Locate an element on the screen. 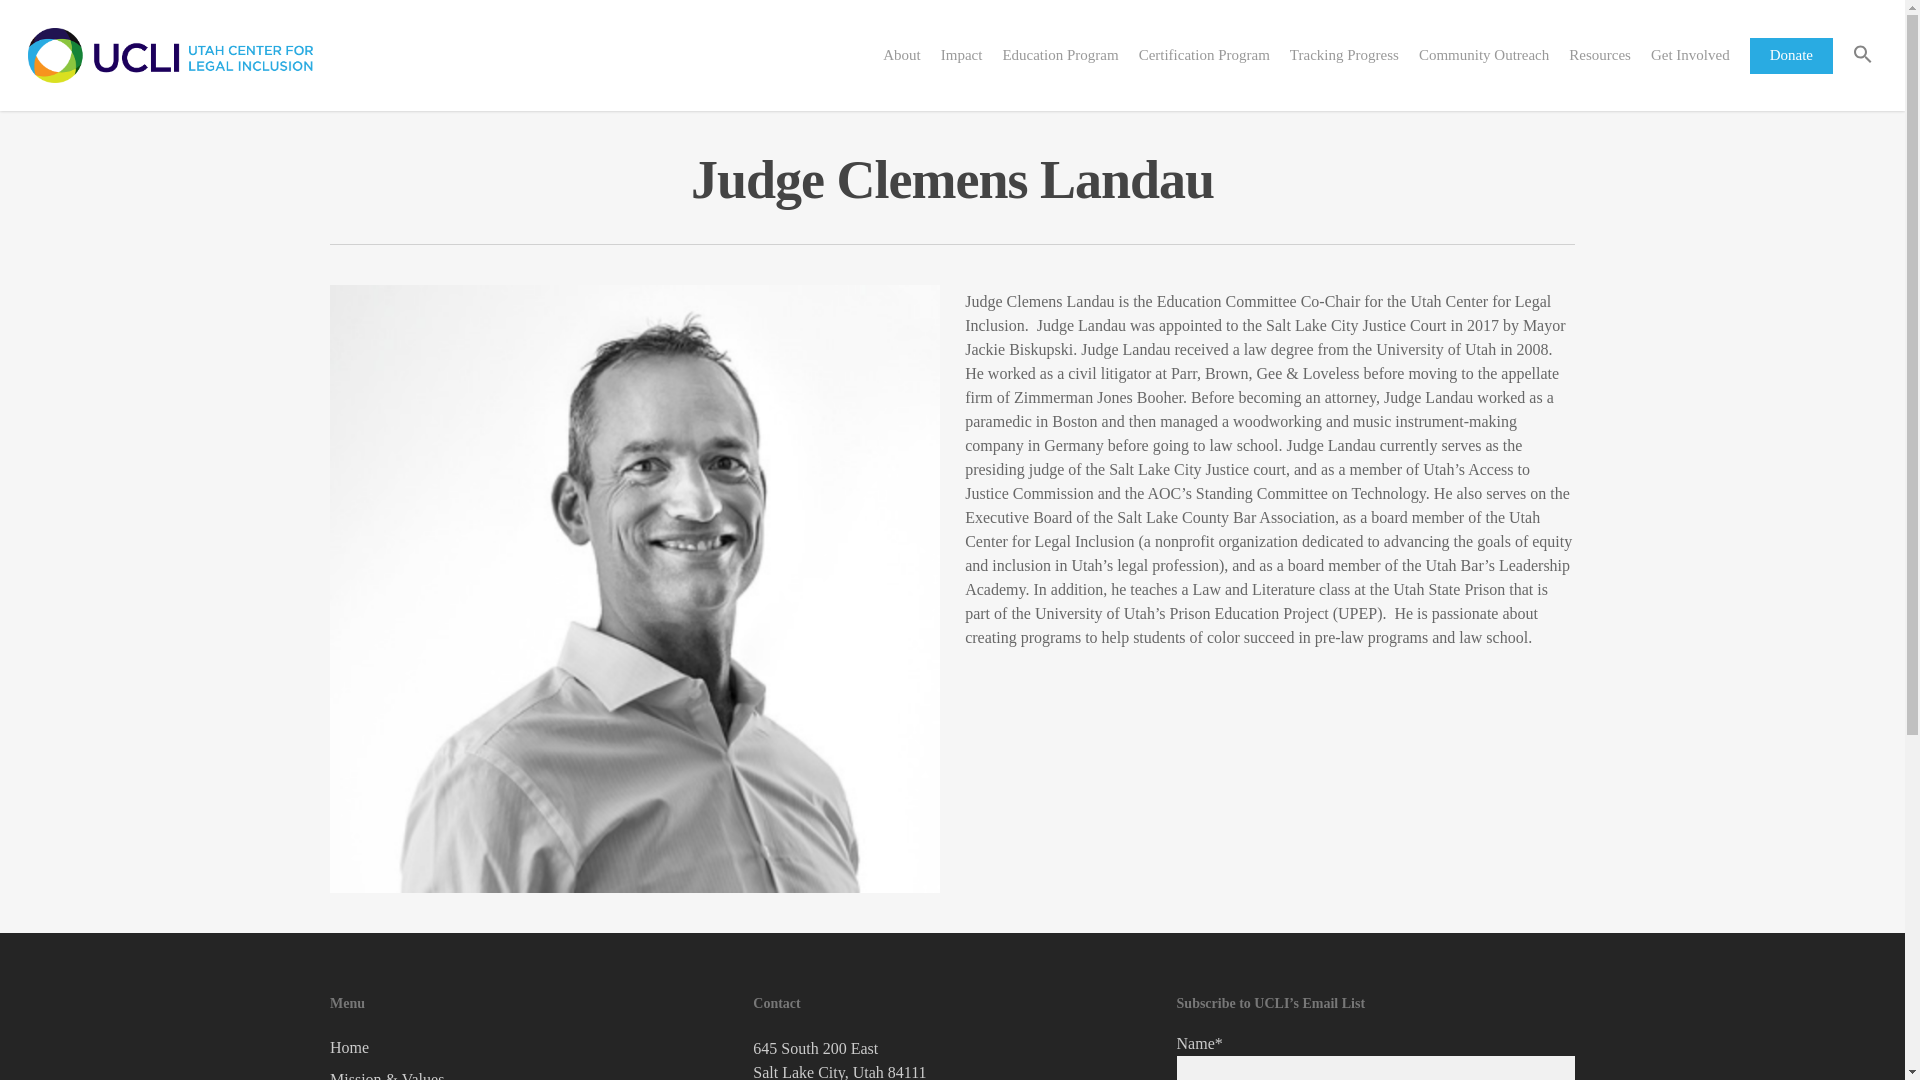  About is located at coordinates (902, 54).